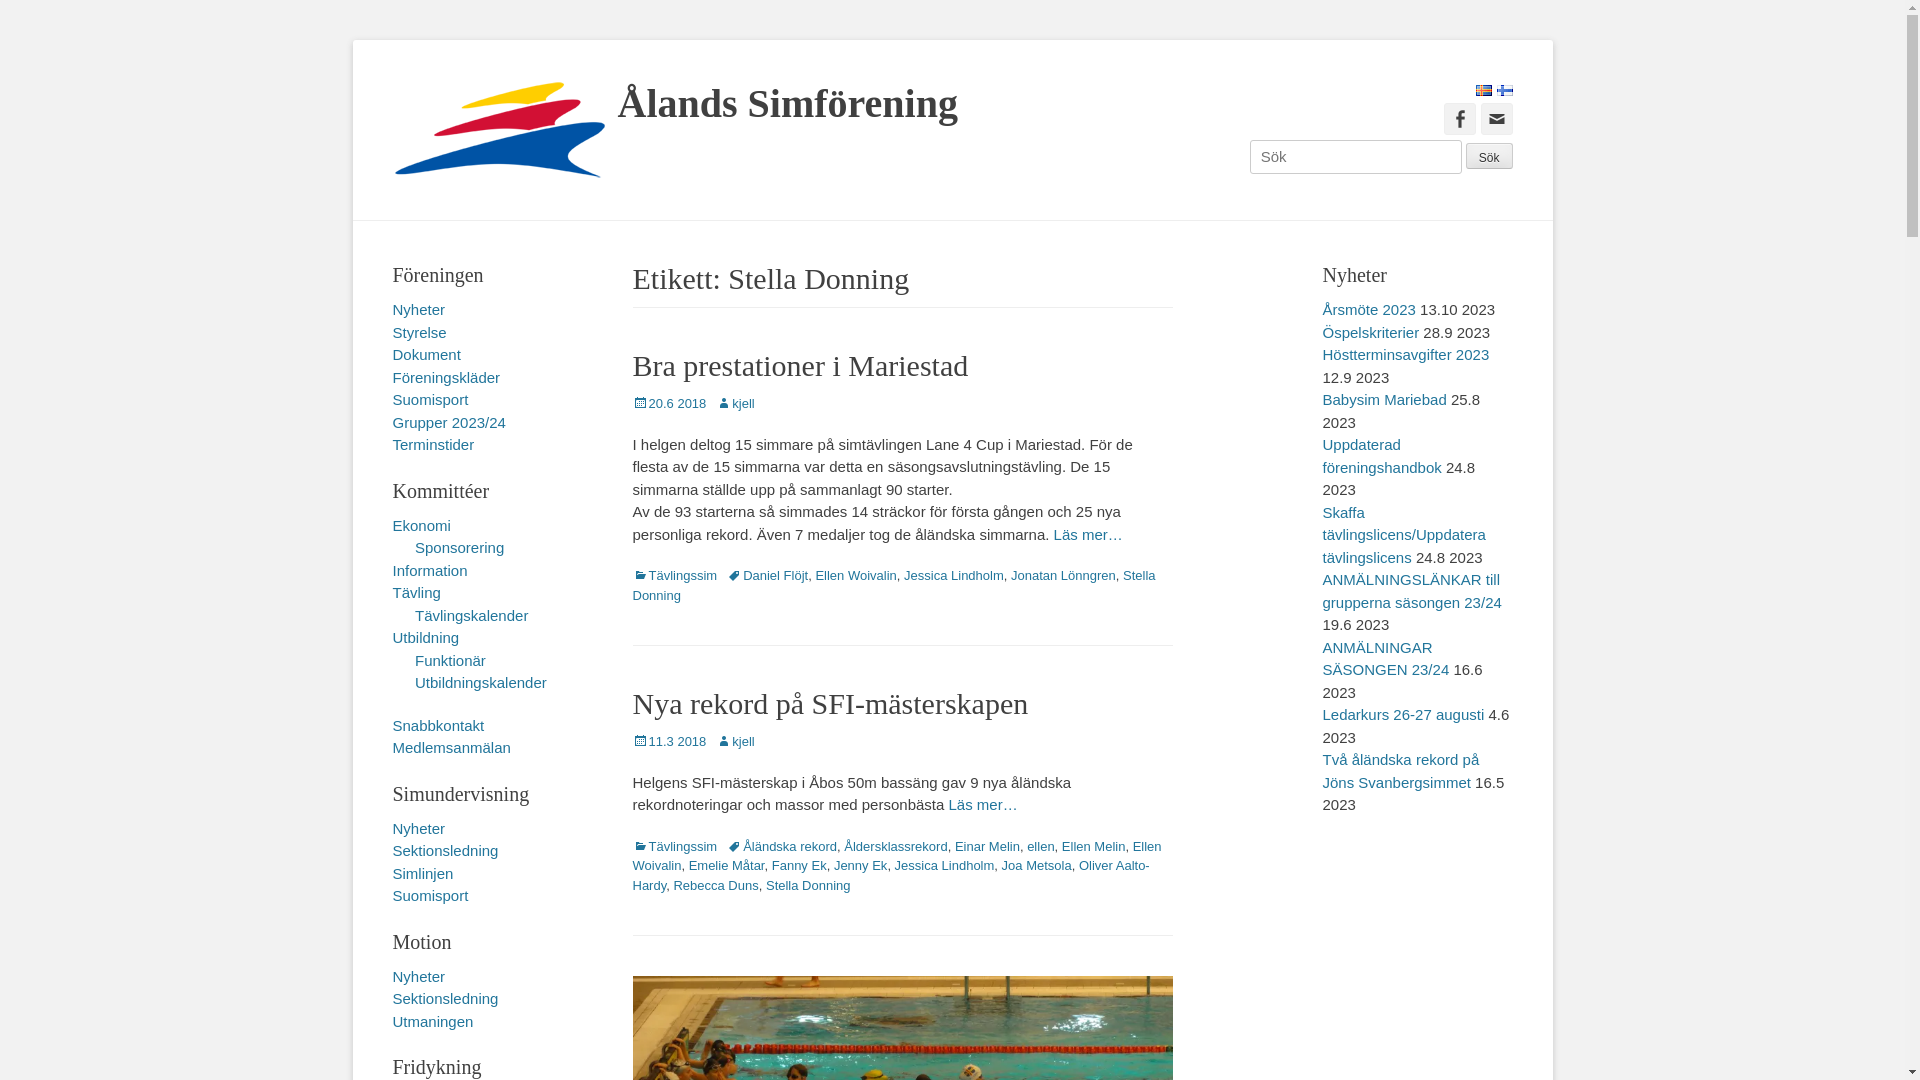  What do you see at coordinates (1094, 846) in the screenshot?
I see `Ellen Melin` at bounding box center [1094, 846].